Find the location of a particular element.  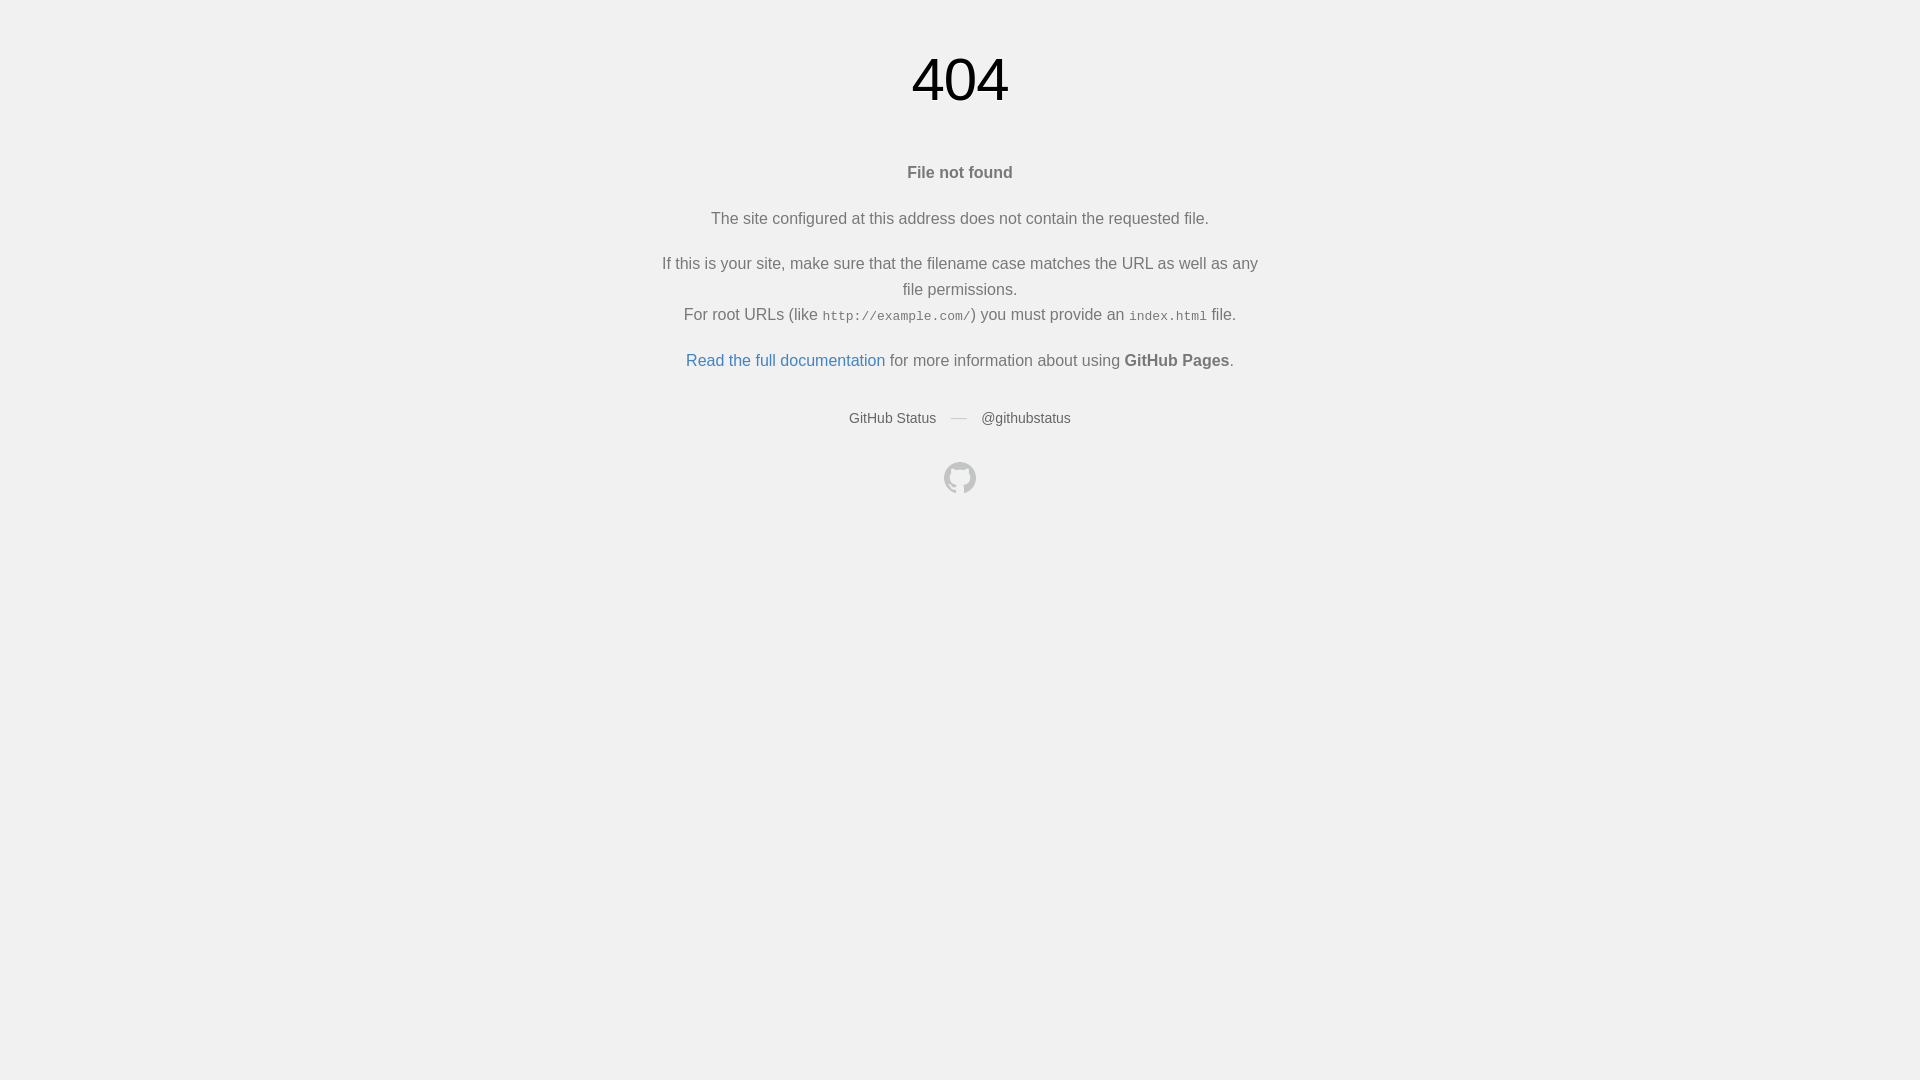

@githubstatus is located at coordinates (1026, 418).